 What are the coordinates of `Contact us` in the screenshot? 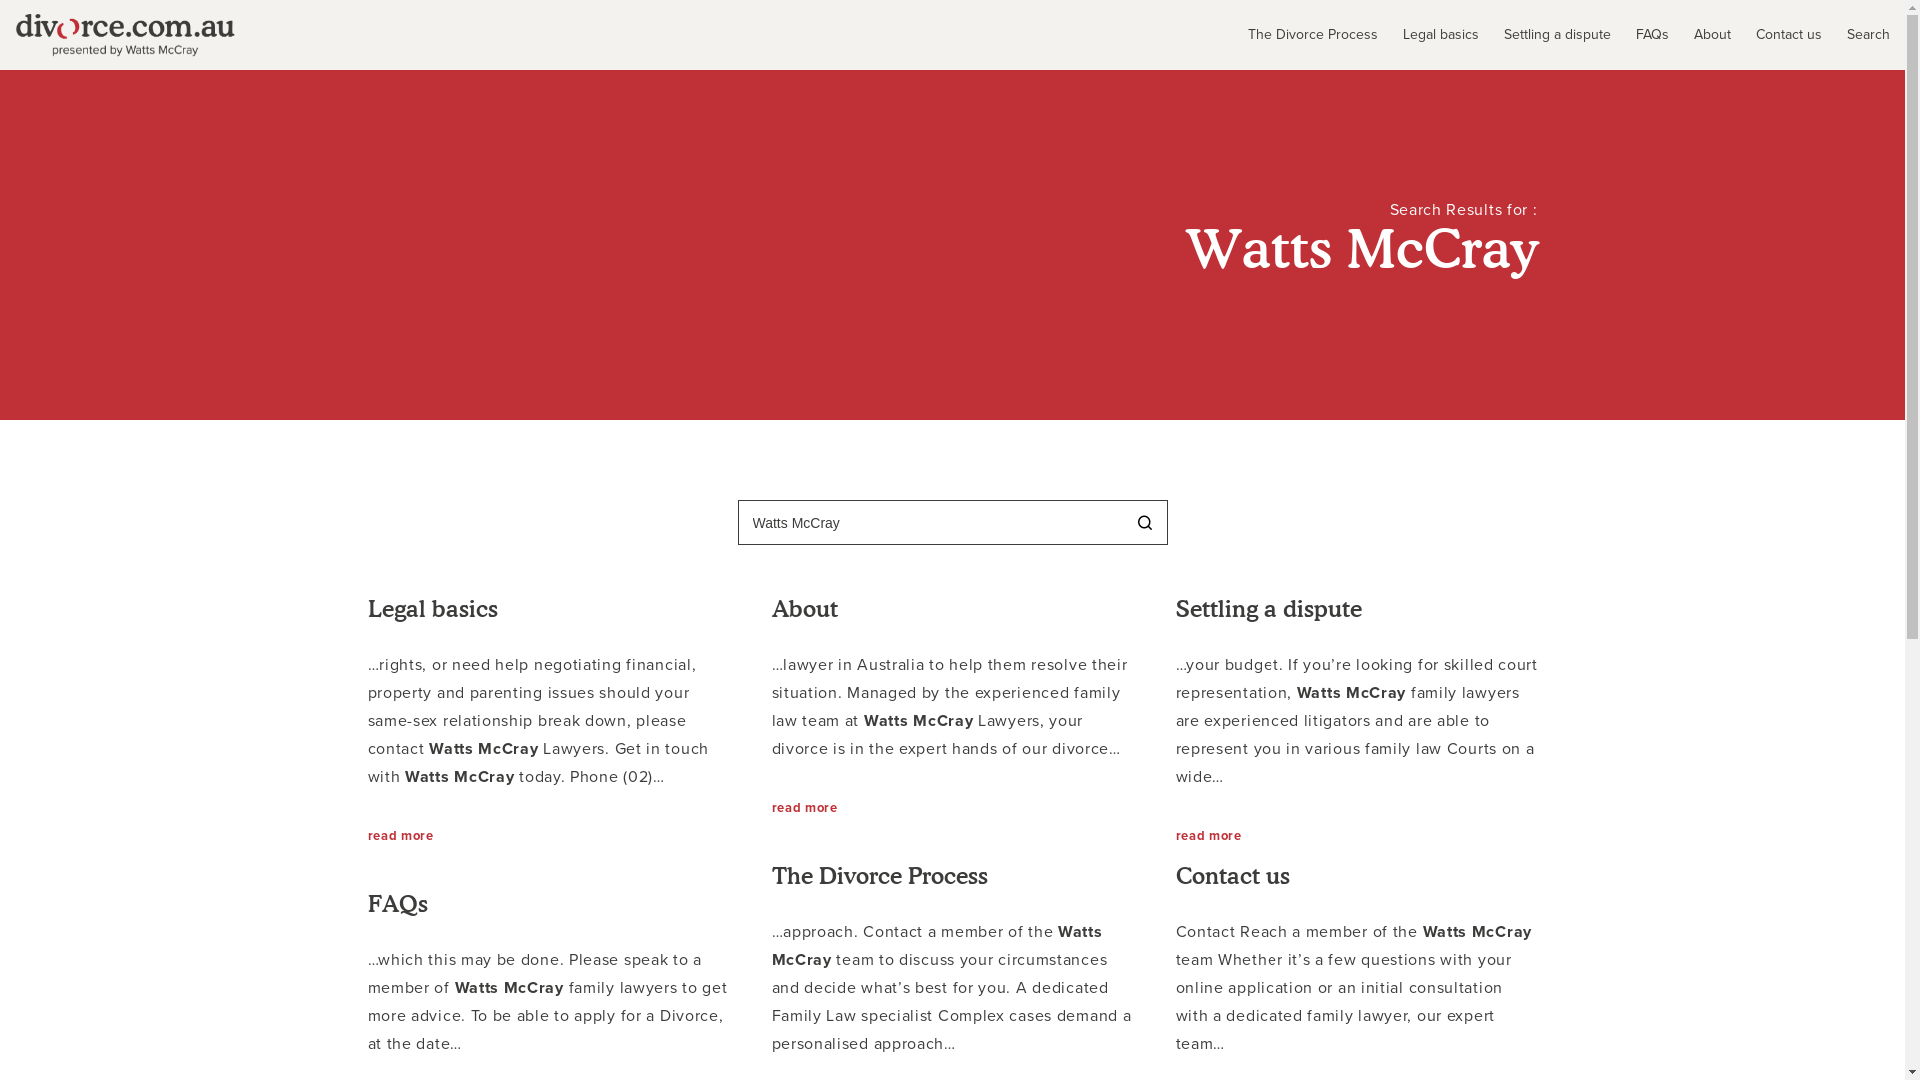 It's located at (1233, 876).